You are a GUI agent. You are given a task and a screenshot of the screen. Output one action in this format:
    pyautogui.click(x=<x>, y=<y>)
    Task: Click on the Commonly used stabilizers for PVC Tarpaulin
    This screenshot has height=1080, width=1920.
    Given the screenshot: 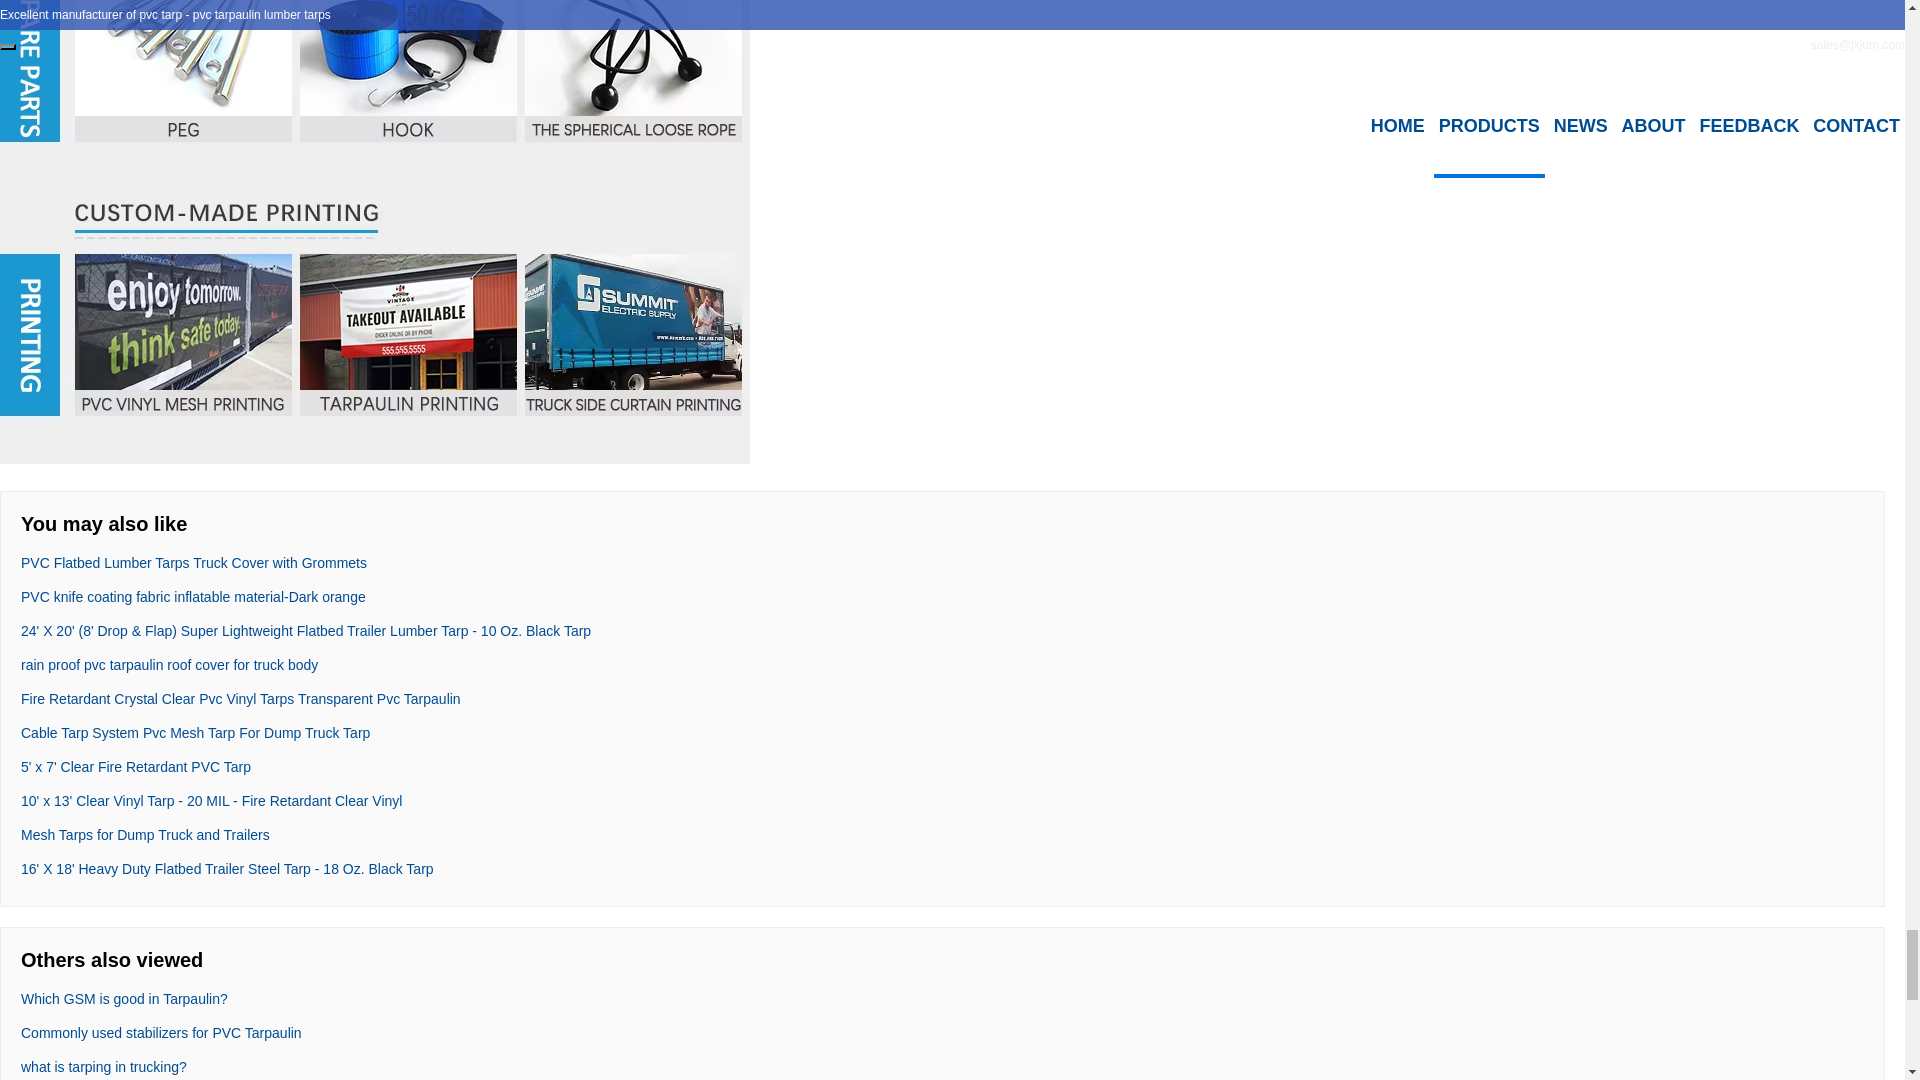 What is the action you would take?
    pyautogui.click(x=161, y=1032)
    